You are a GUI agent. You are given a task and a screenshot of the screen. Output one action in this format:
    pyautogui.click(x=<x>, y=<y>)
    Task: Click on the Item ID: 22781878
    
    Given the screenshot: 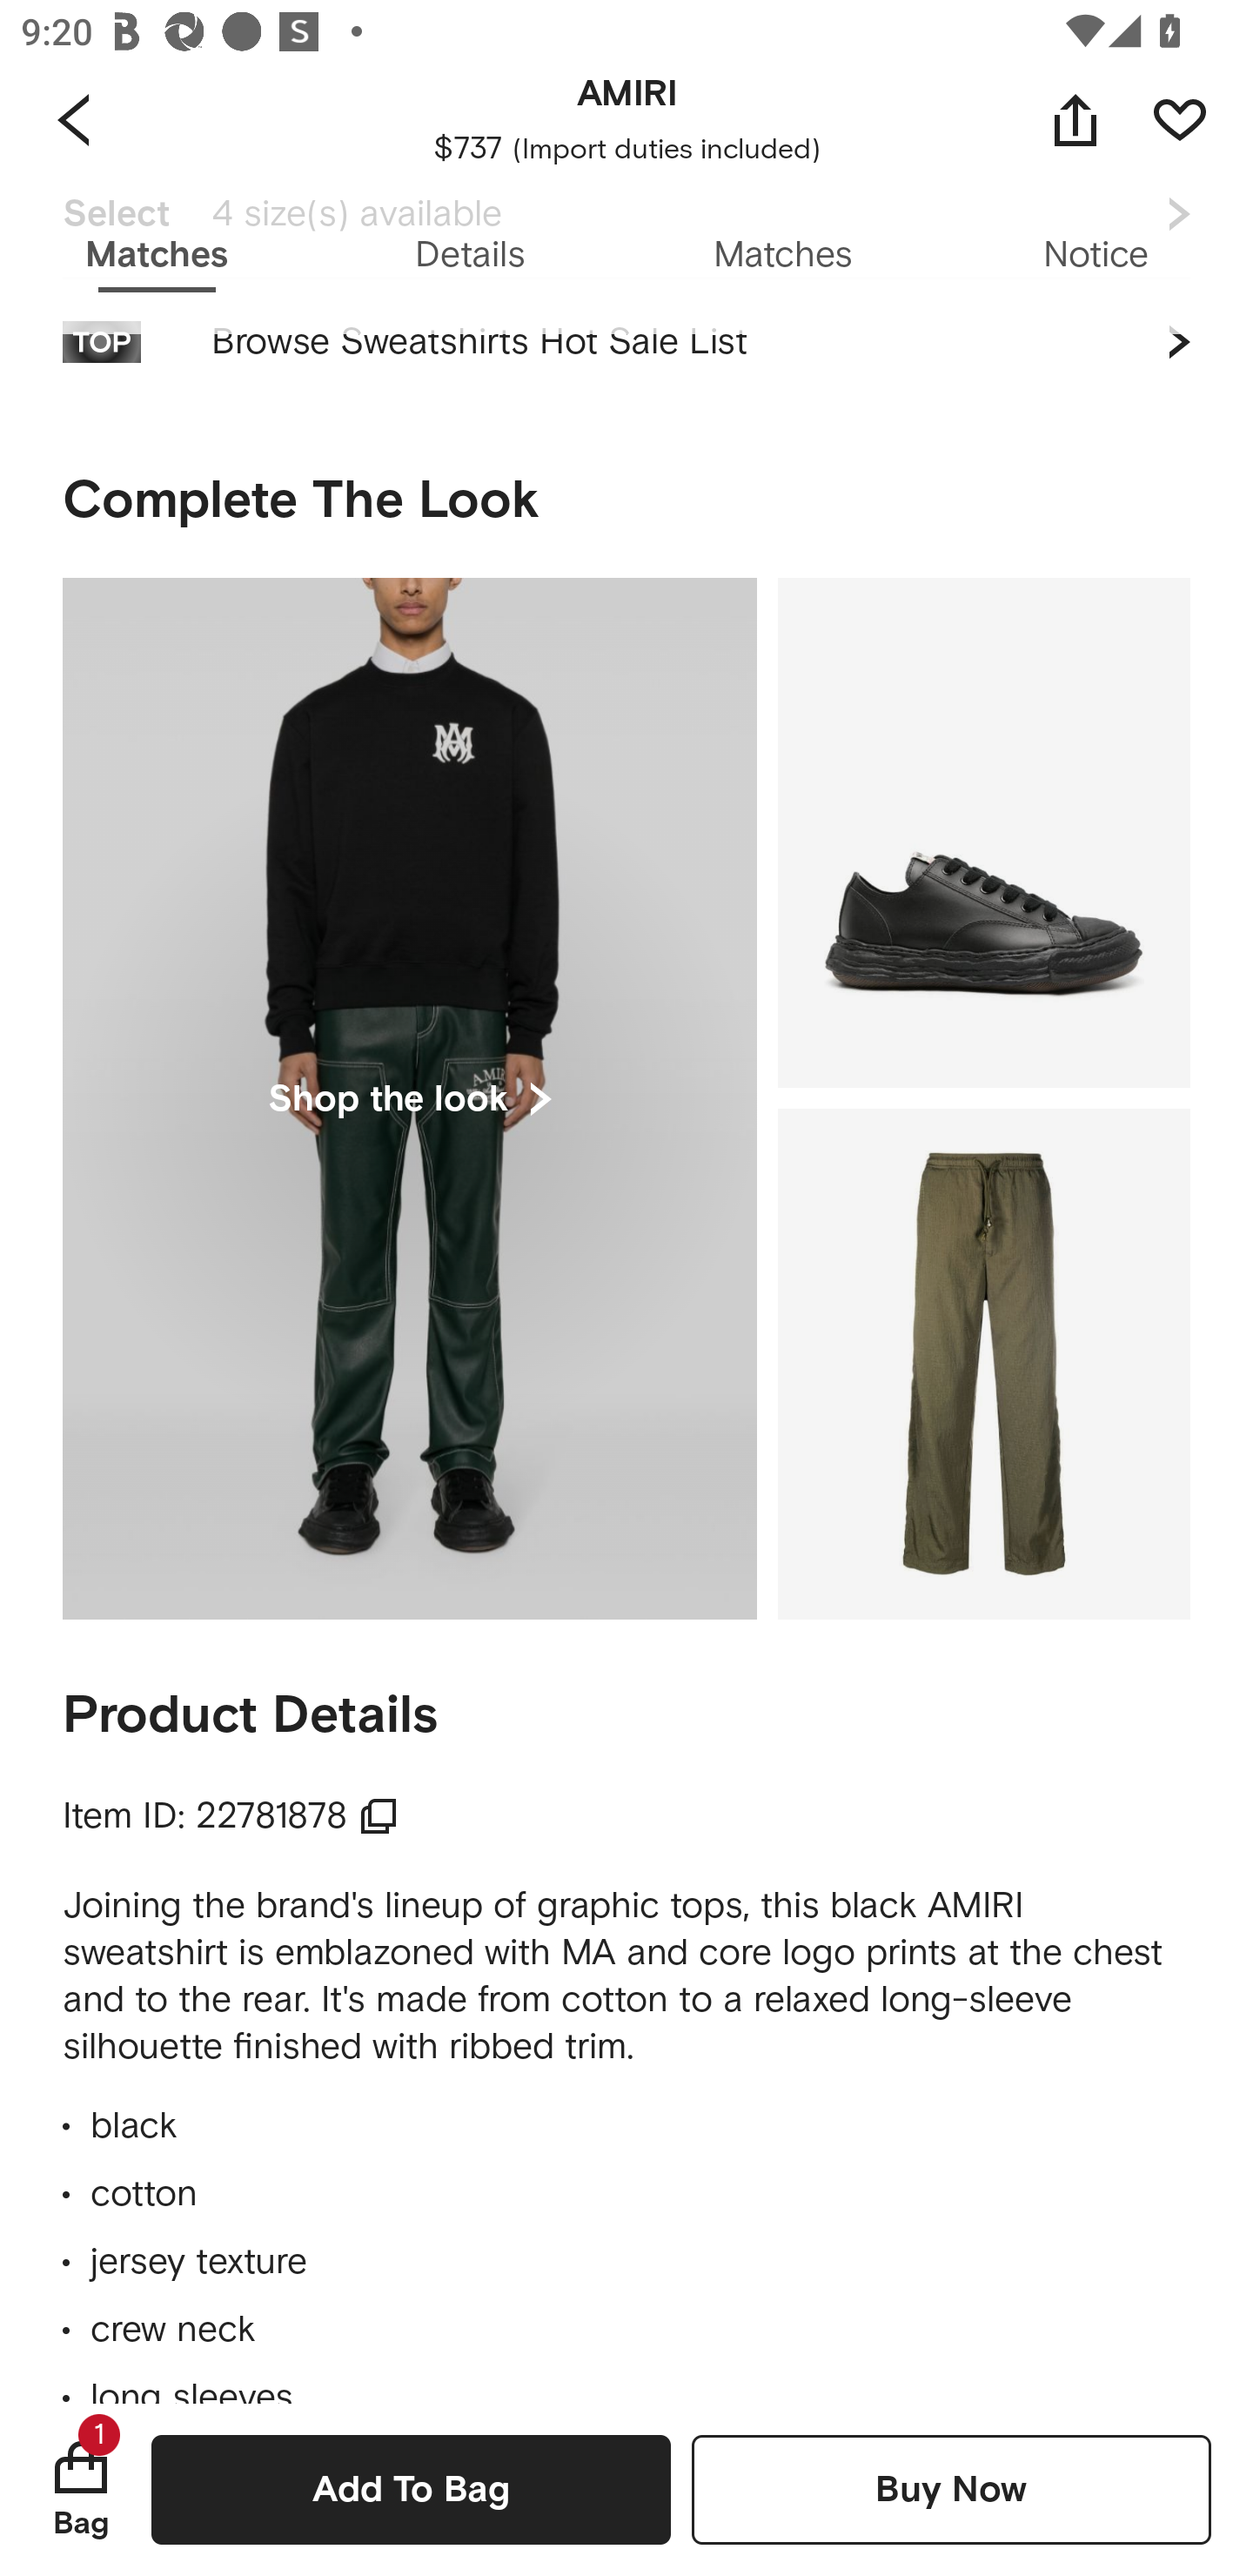 What is the action you would take?
    pyautogui.click(x=231, y=1817)
    